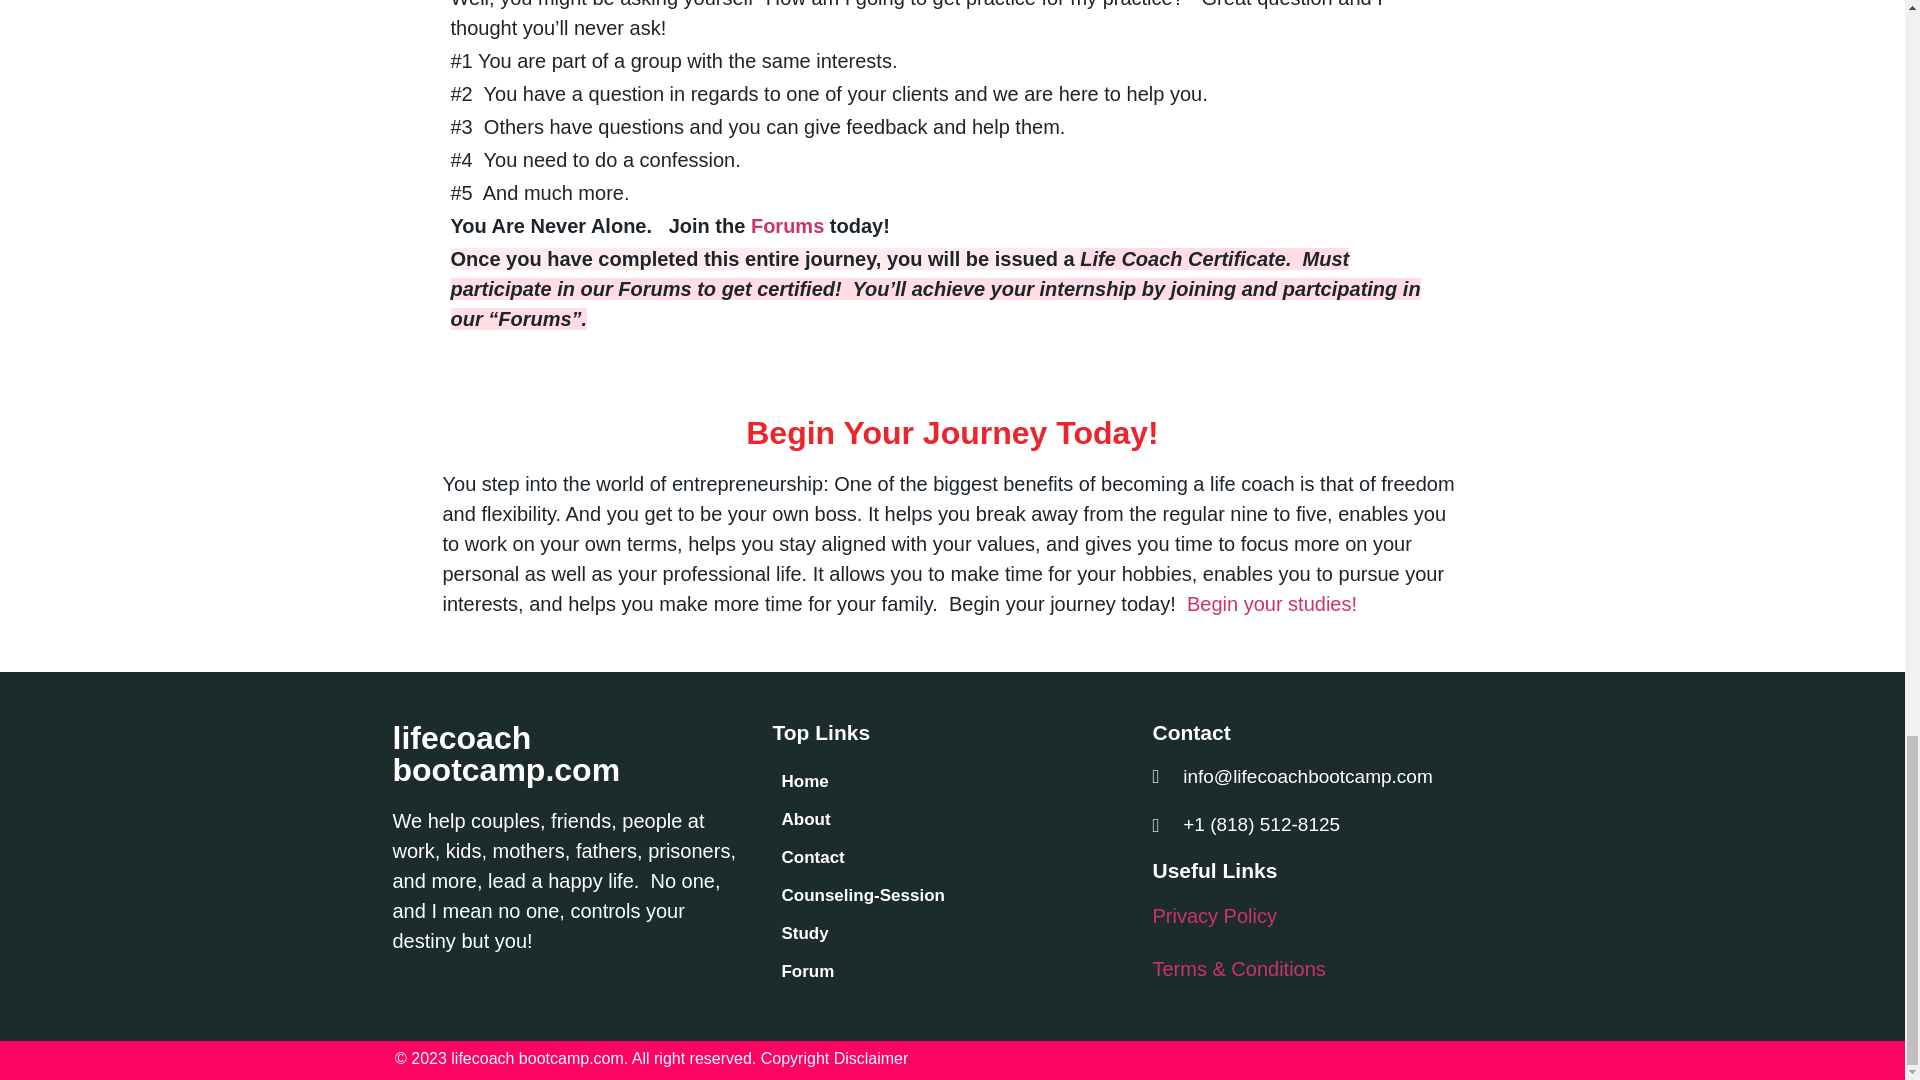 The width and height of the screenshot is (1920, 1080). I want to click on About, so click(952, 820).